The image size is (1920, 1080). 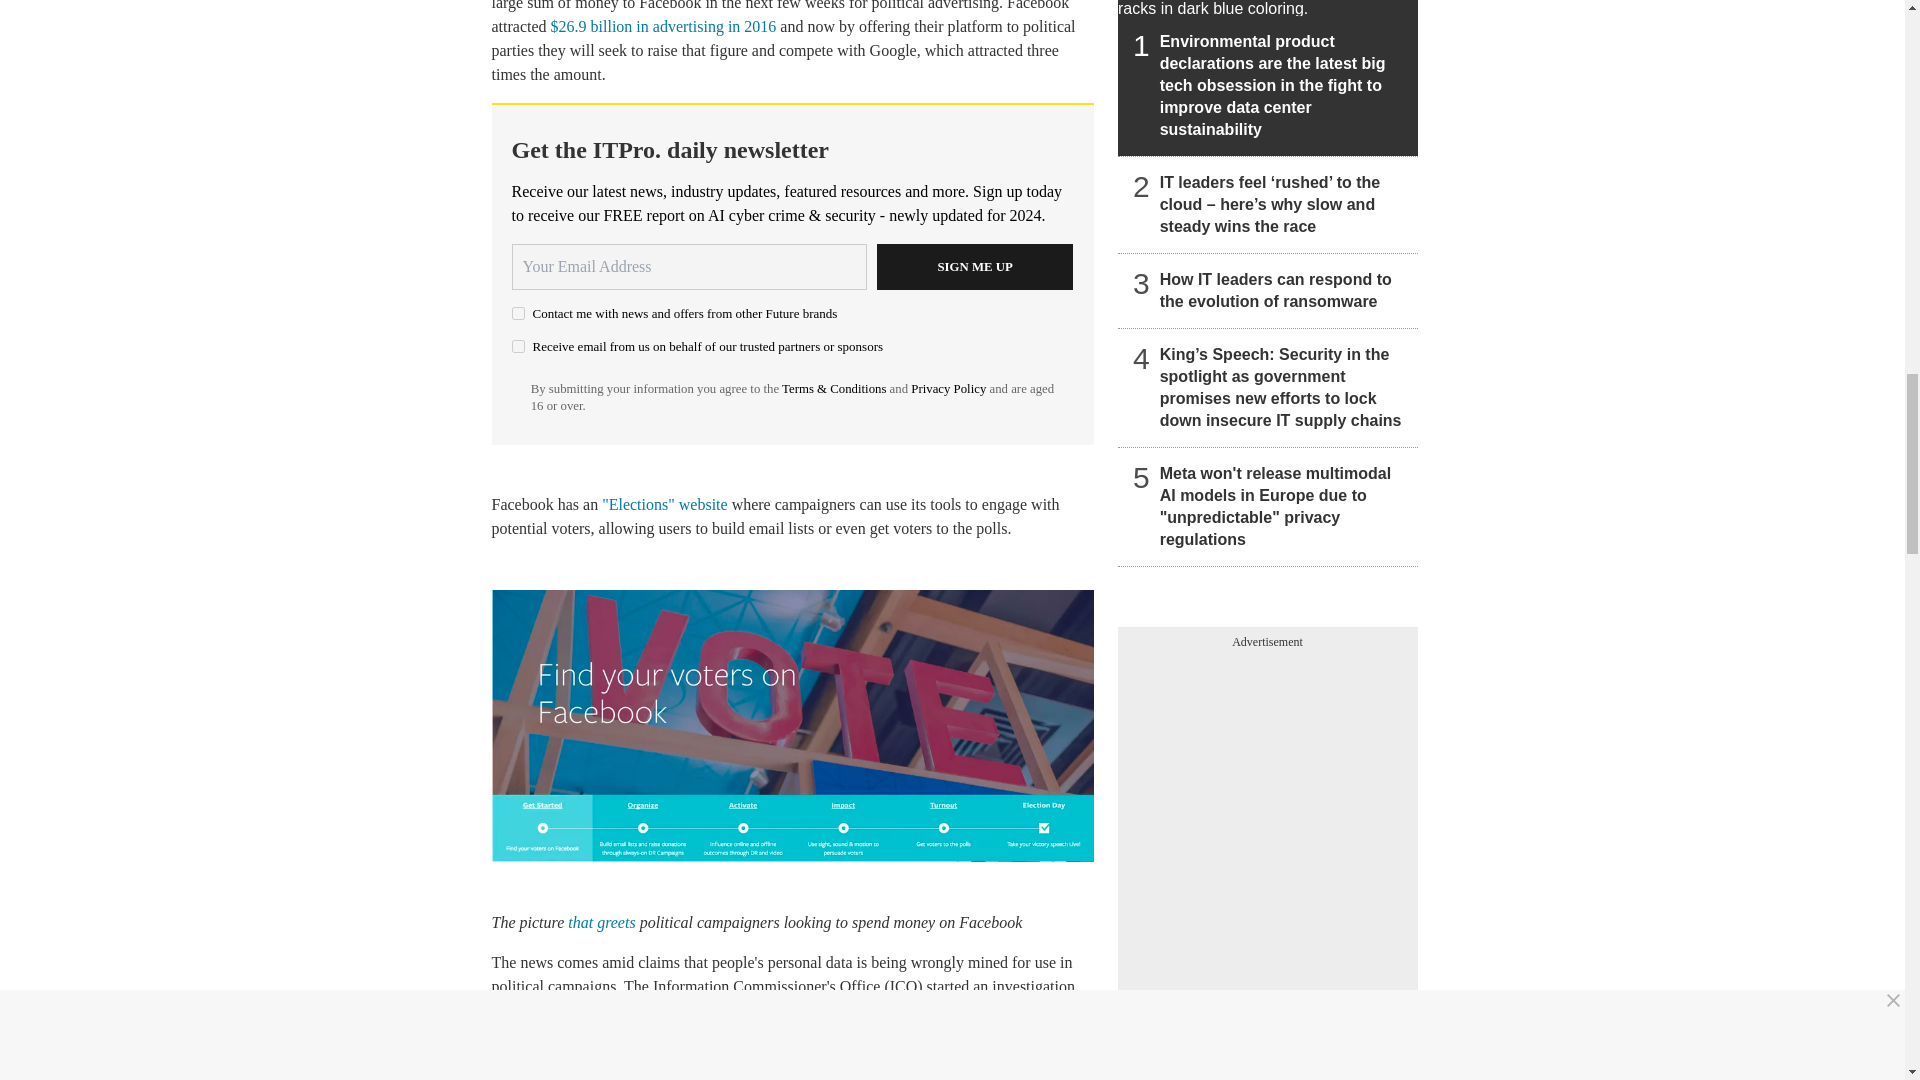 I want to click on Sign me up, so click(x=975, y=267).